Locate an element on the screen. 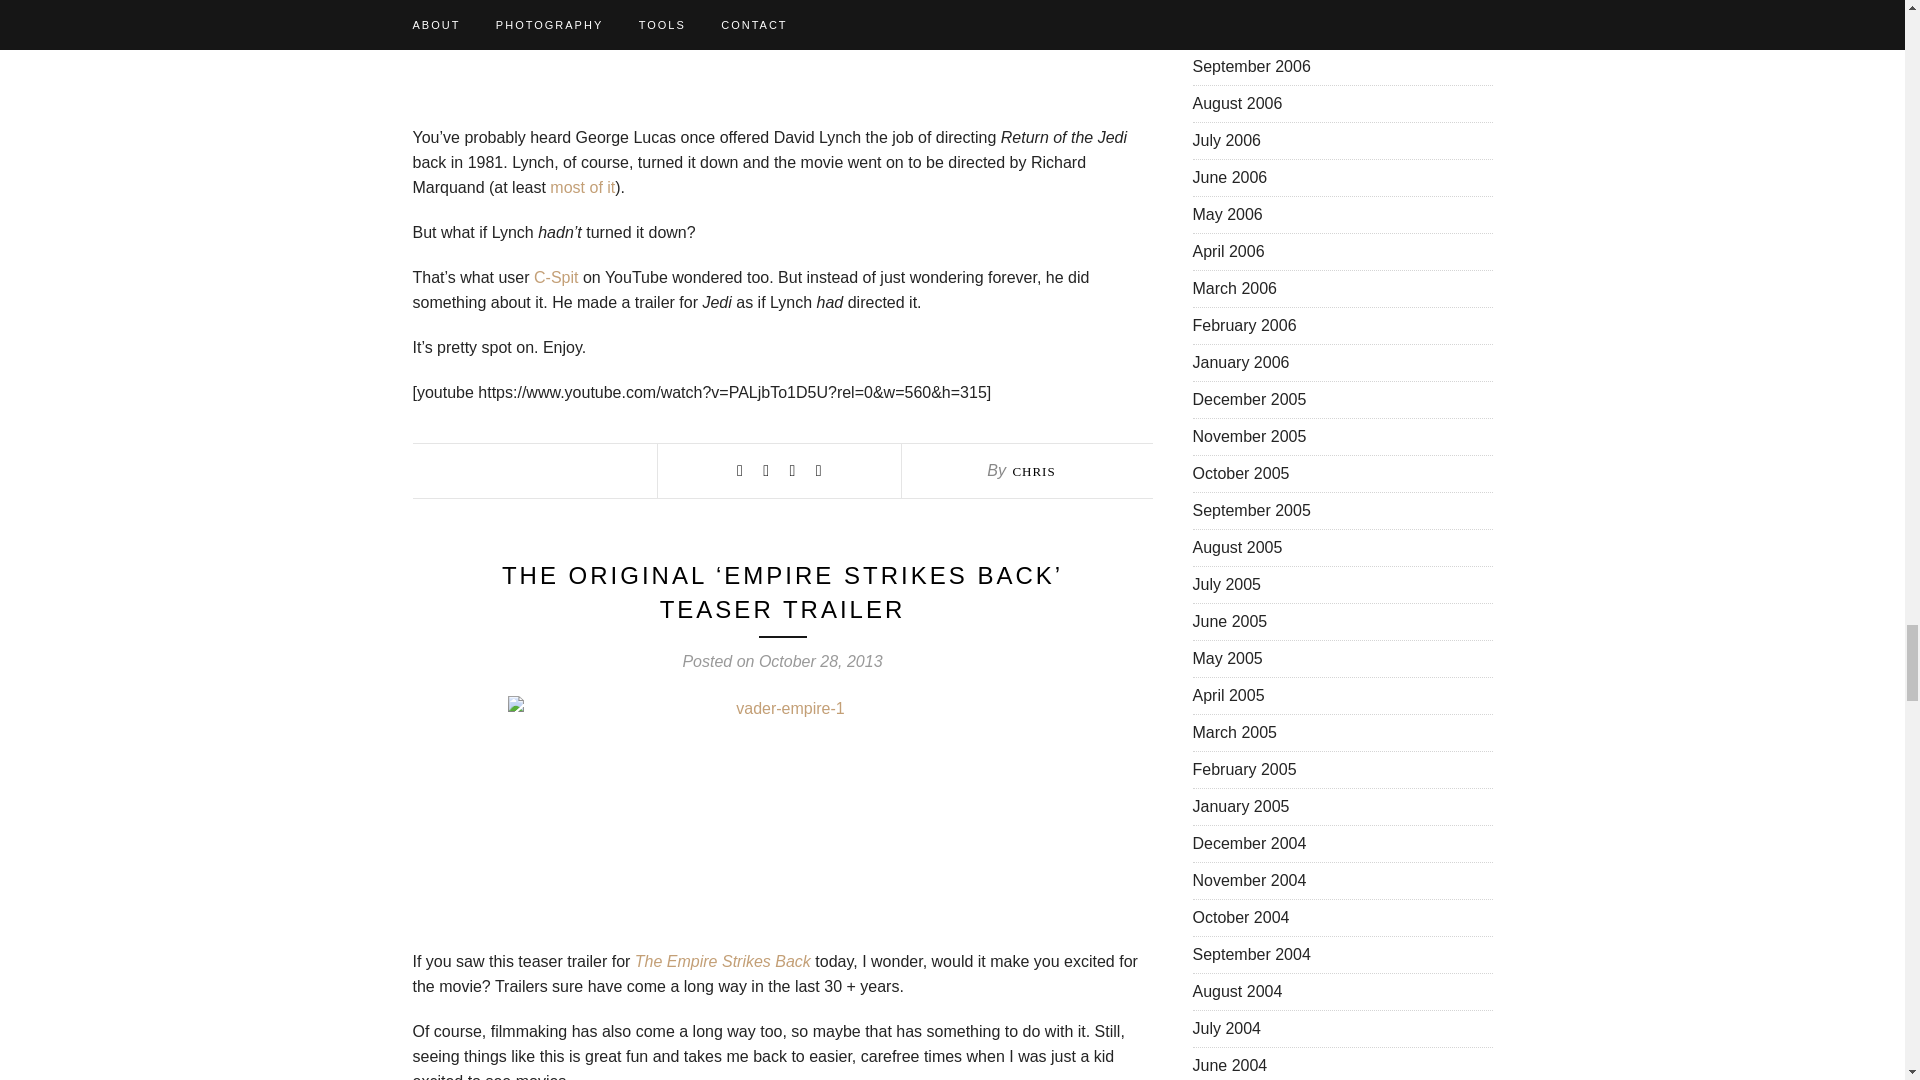 The image size is (1920, 1080). Posts by Chris is located at coordinates (1032, 472).